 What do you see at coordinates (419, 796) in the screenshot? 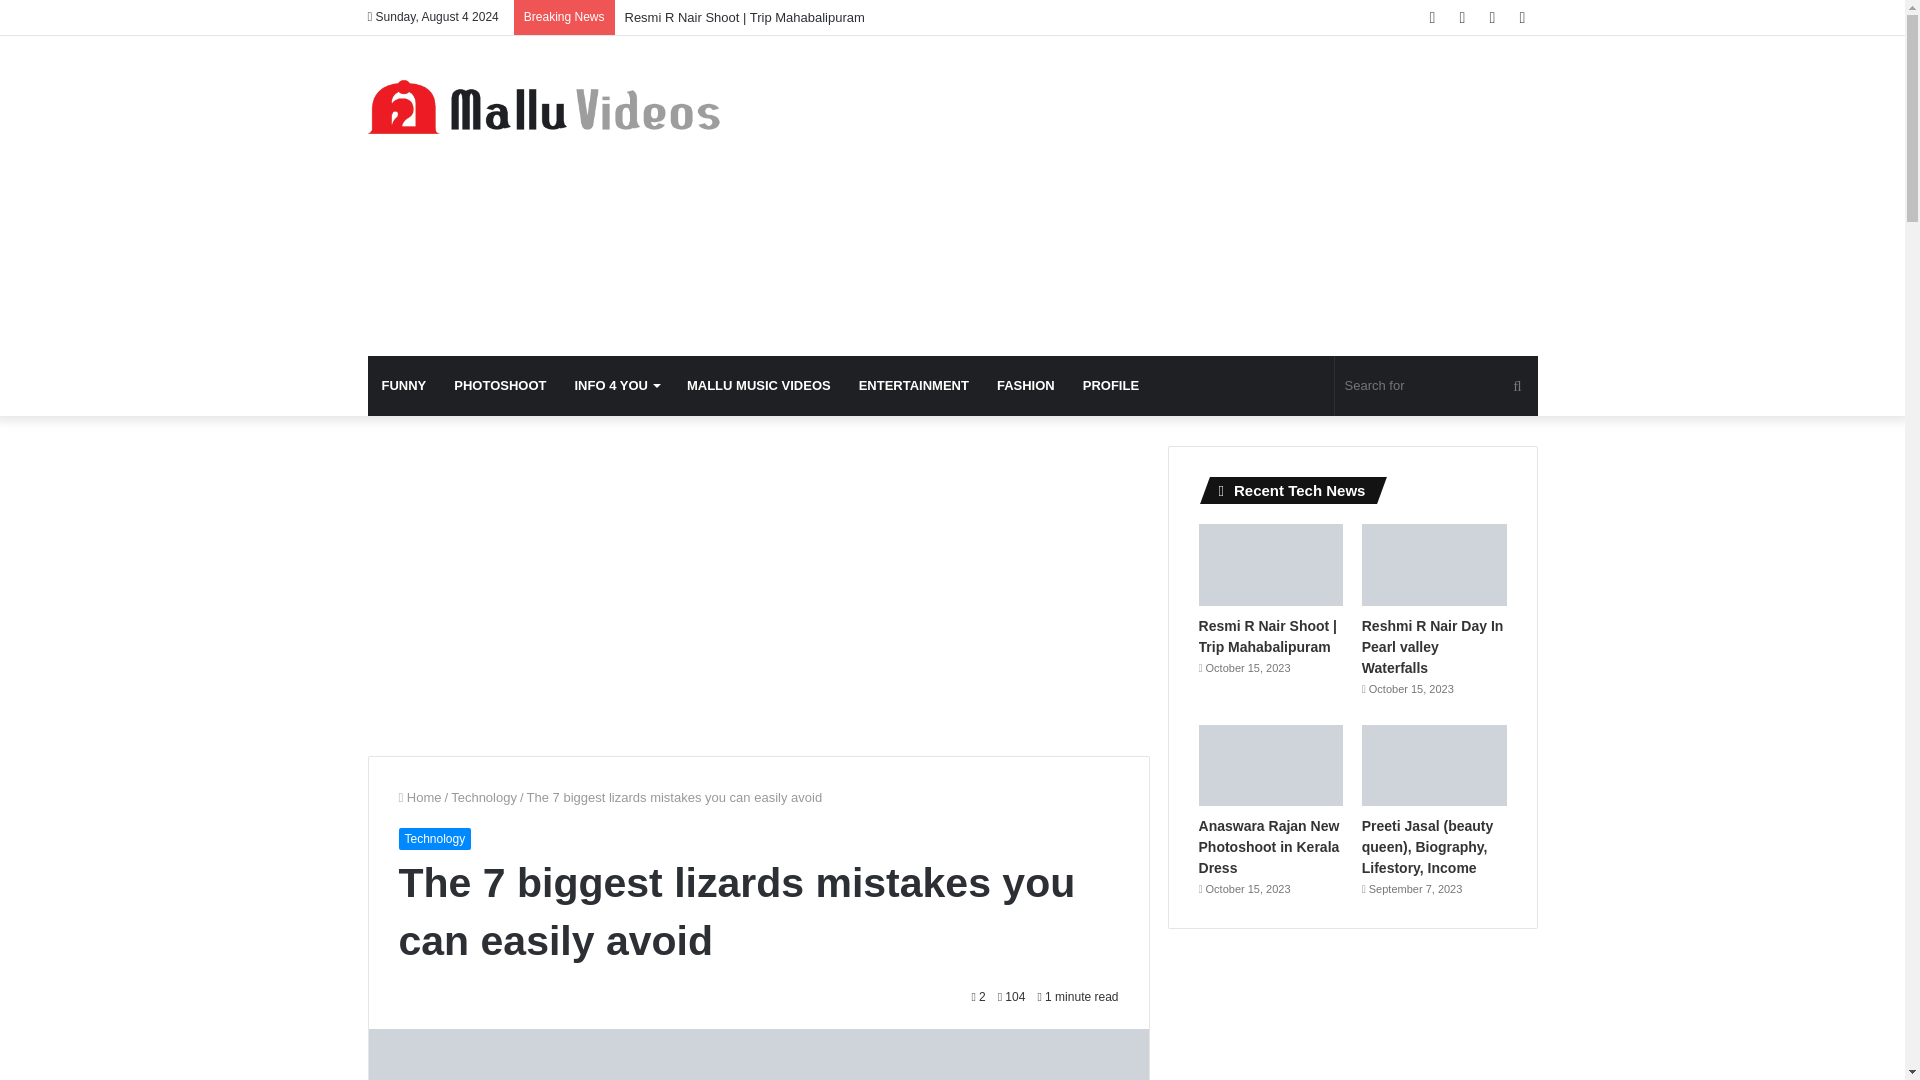
I see `Home` at bounding box center [419, 796].